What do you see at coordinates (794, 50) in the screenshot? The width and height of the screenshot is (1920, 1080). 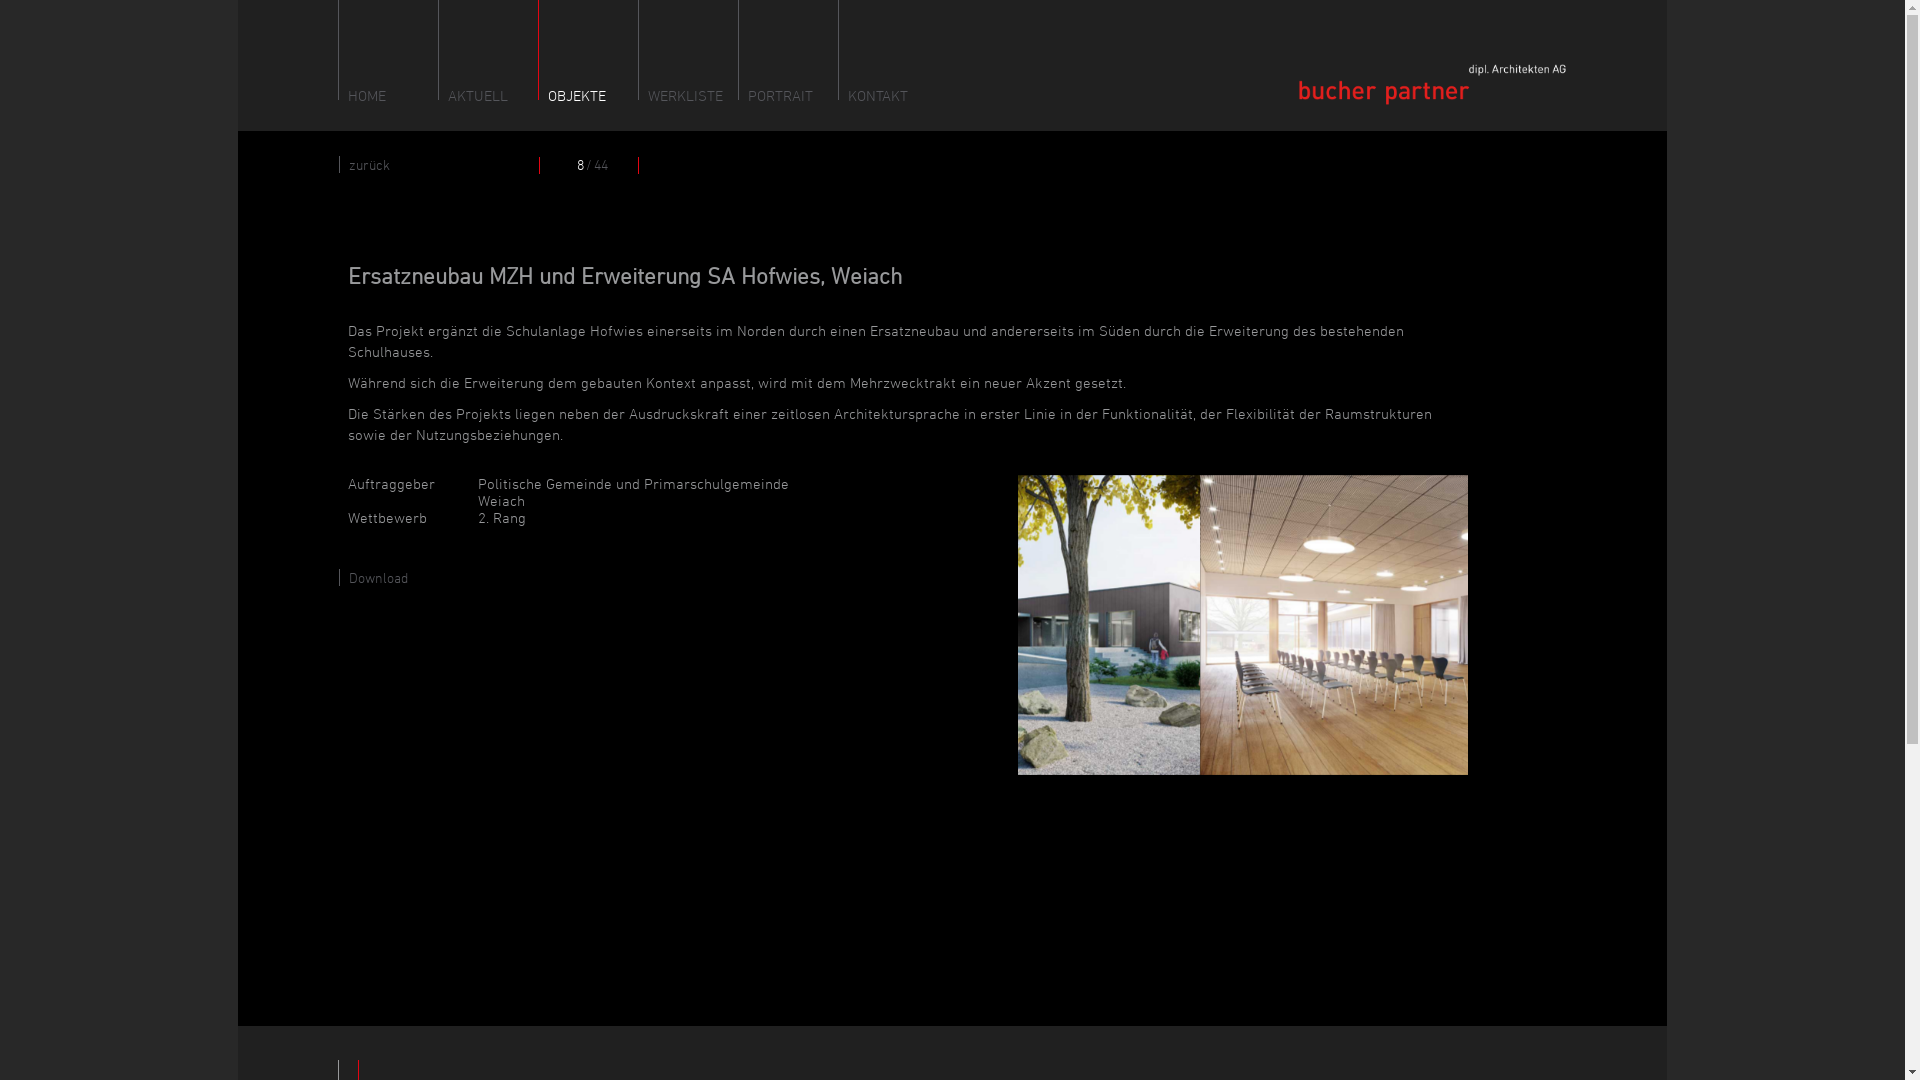 I see `PORTRAIT` at bounding box center [794, 50].